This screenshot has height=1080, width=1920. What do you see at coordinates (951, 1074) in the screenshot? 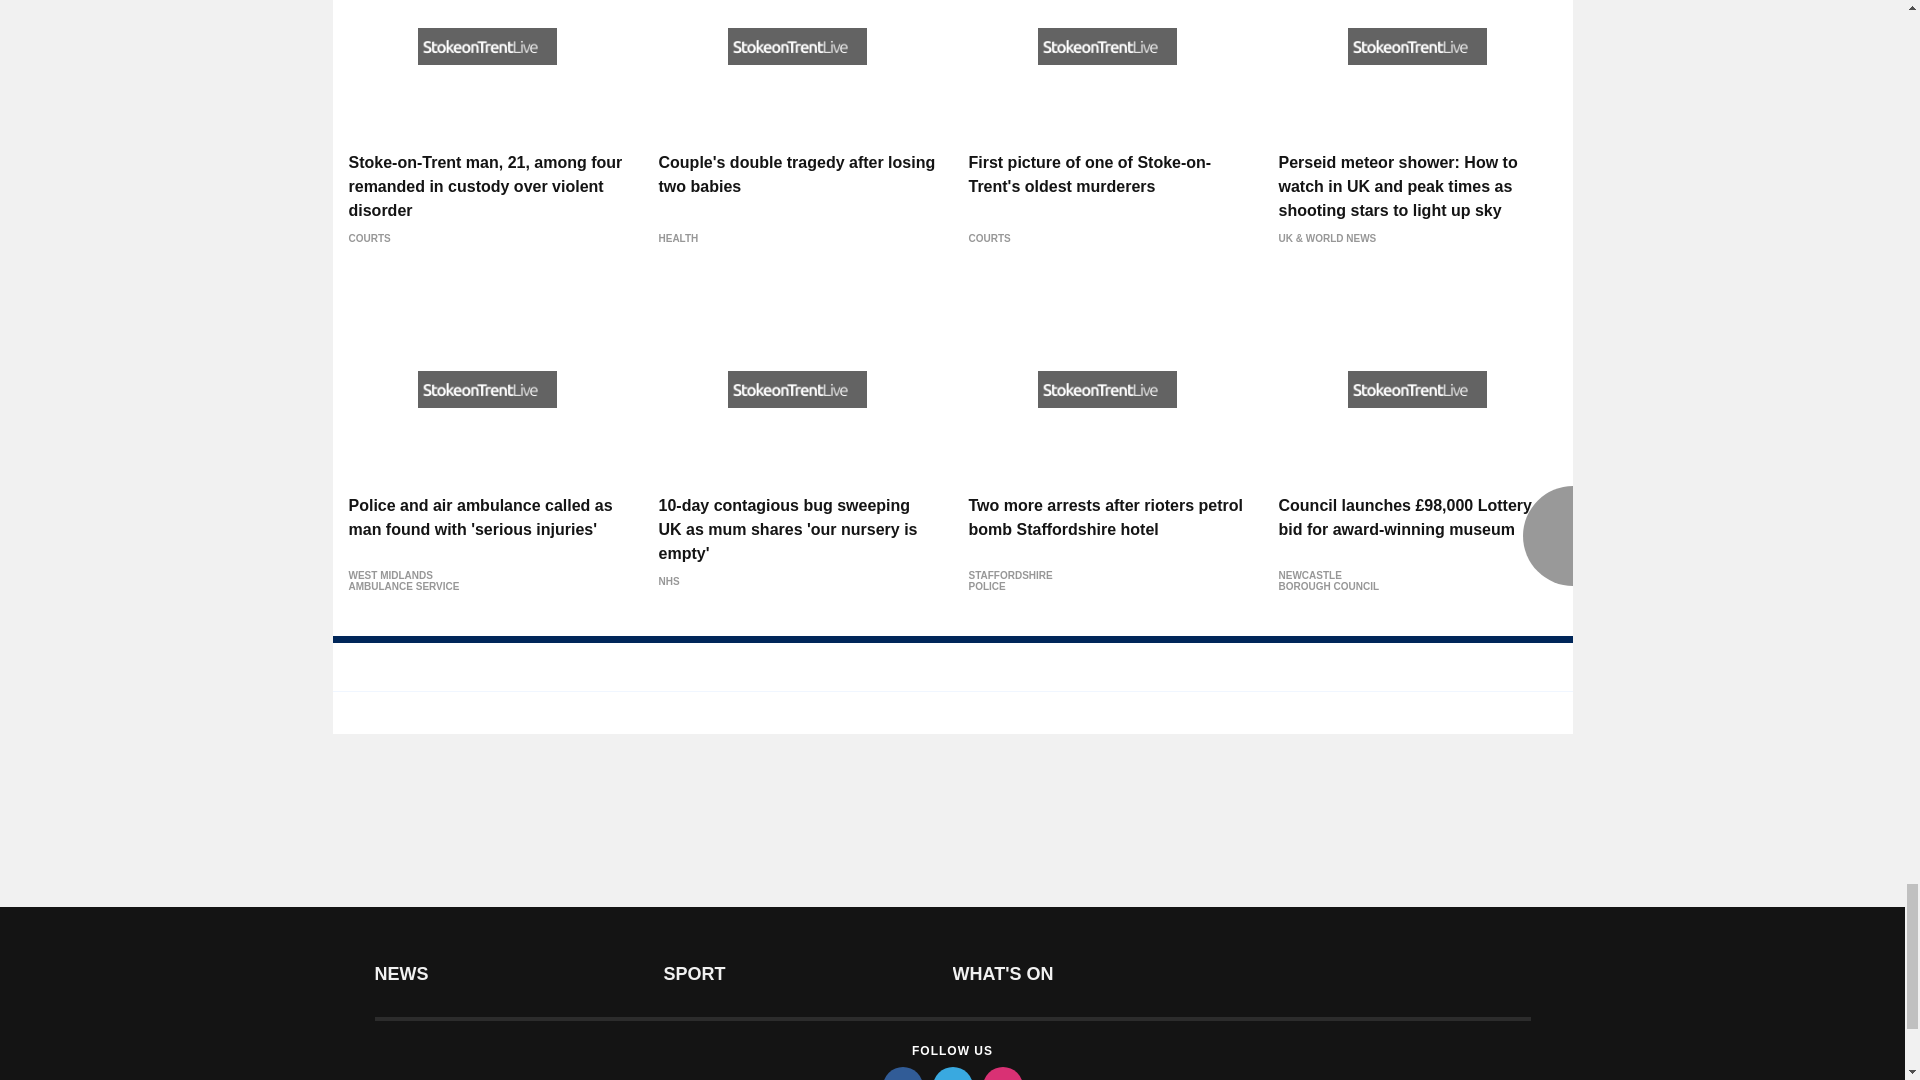
I see `twitter` at bounding box center [951, 1074].